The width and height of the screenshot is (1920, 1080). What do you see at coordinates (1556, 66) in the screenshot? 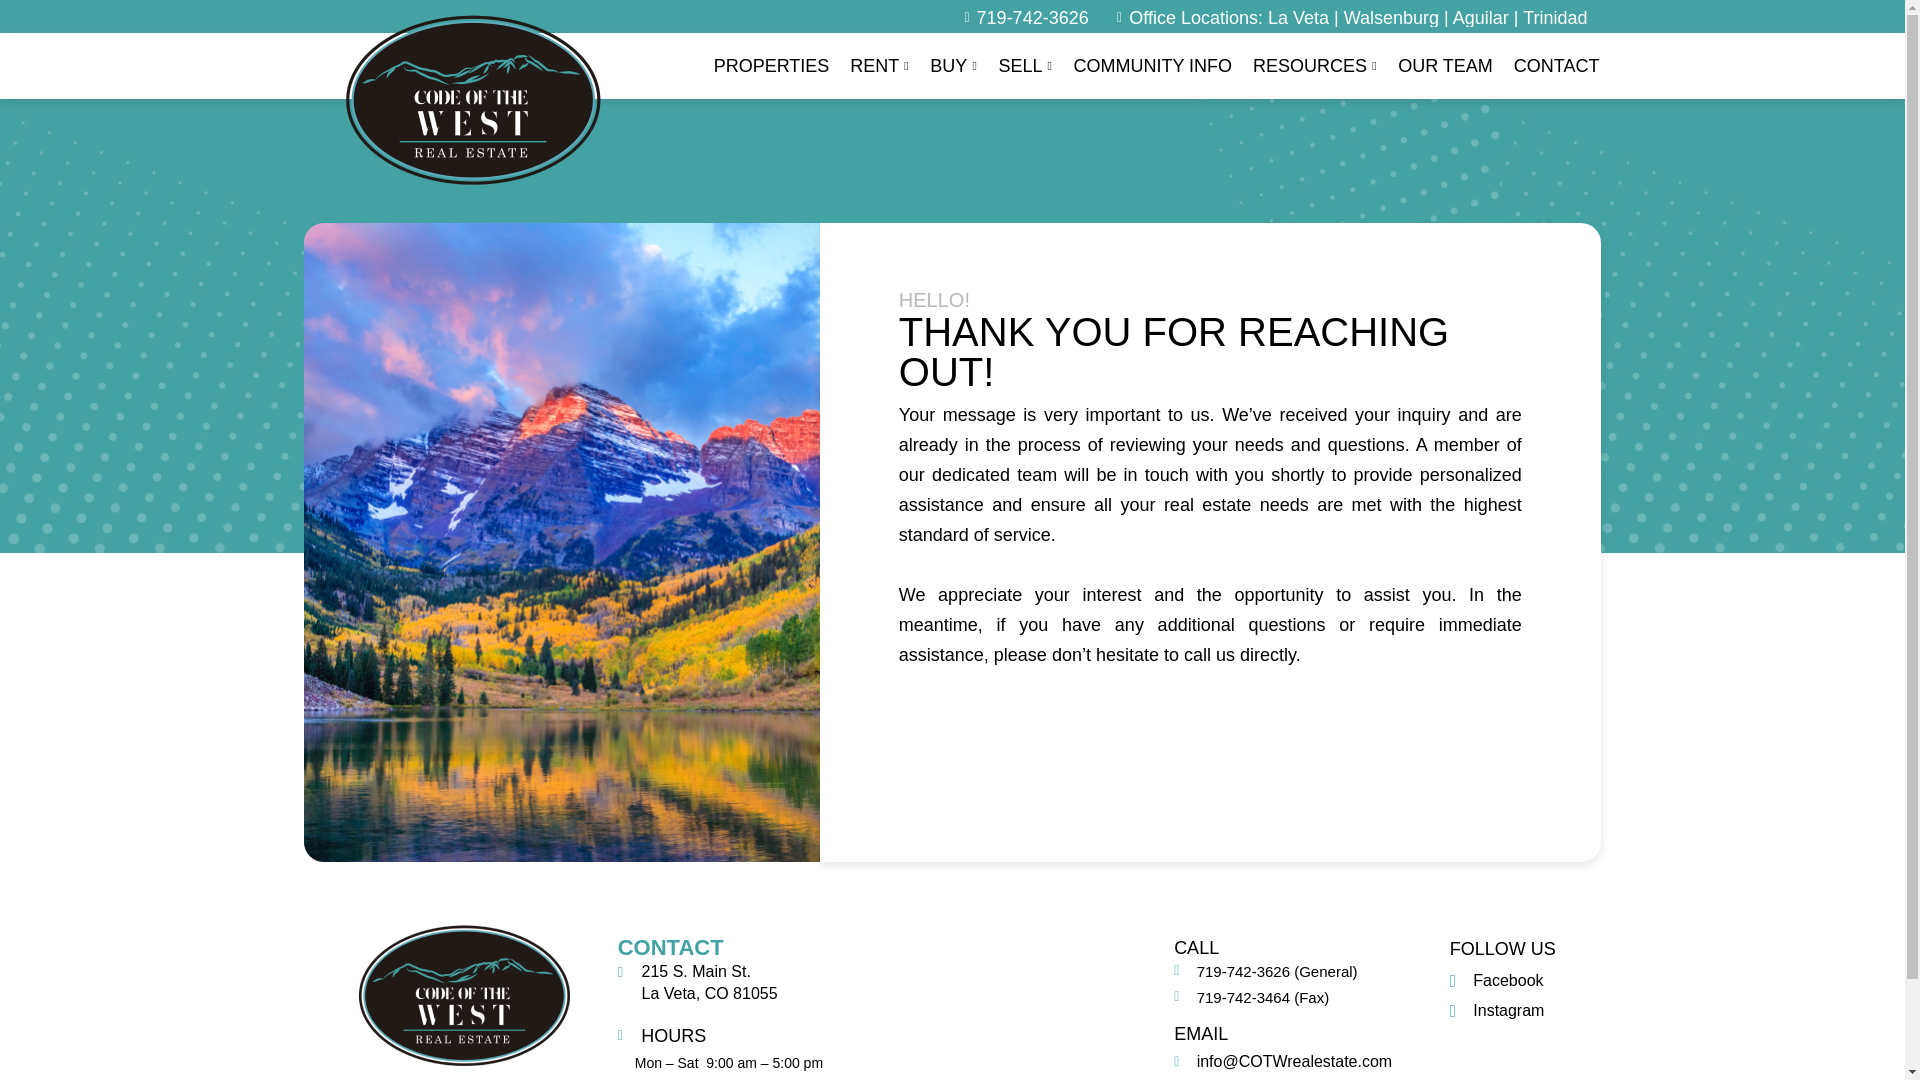
I see `CONTACT` at bounding box center [1556, 66].